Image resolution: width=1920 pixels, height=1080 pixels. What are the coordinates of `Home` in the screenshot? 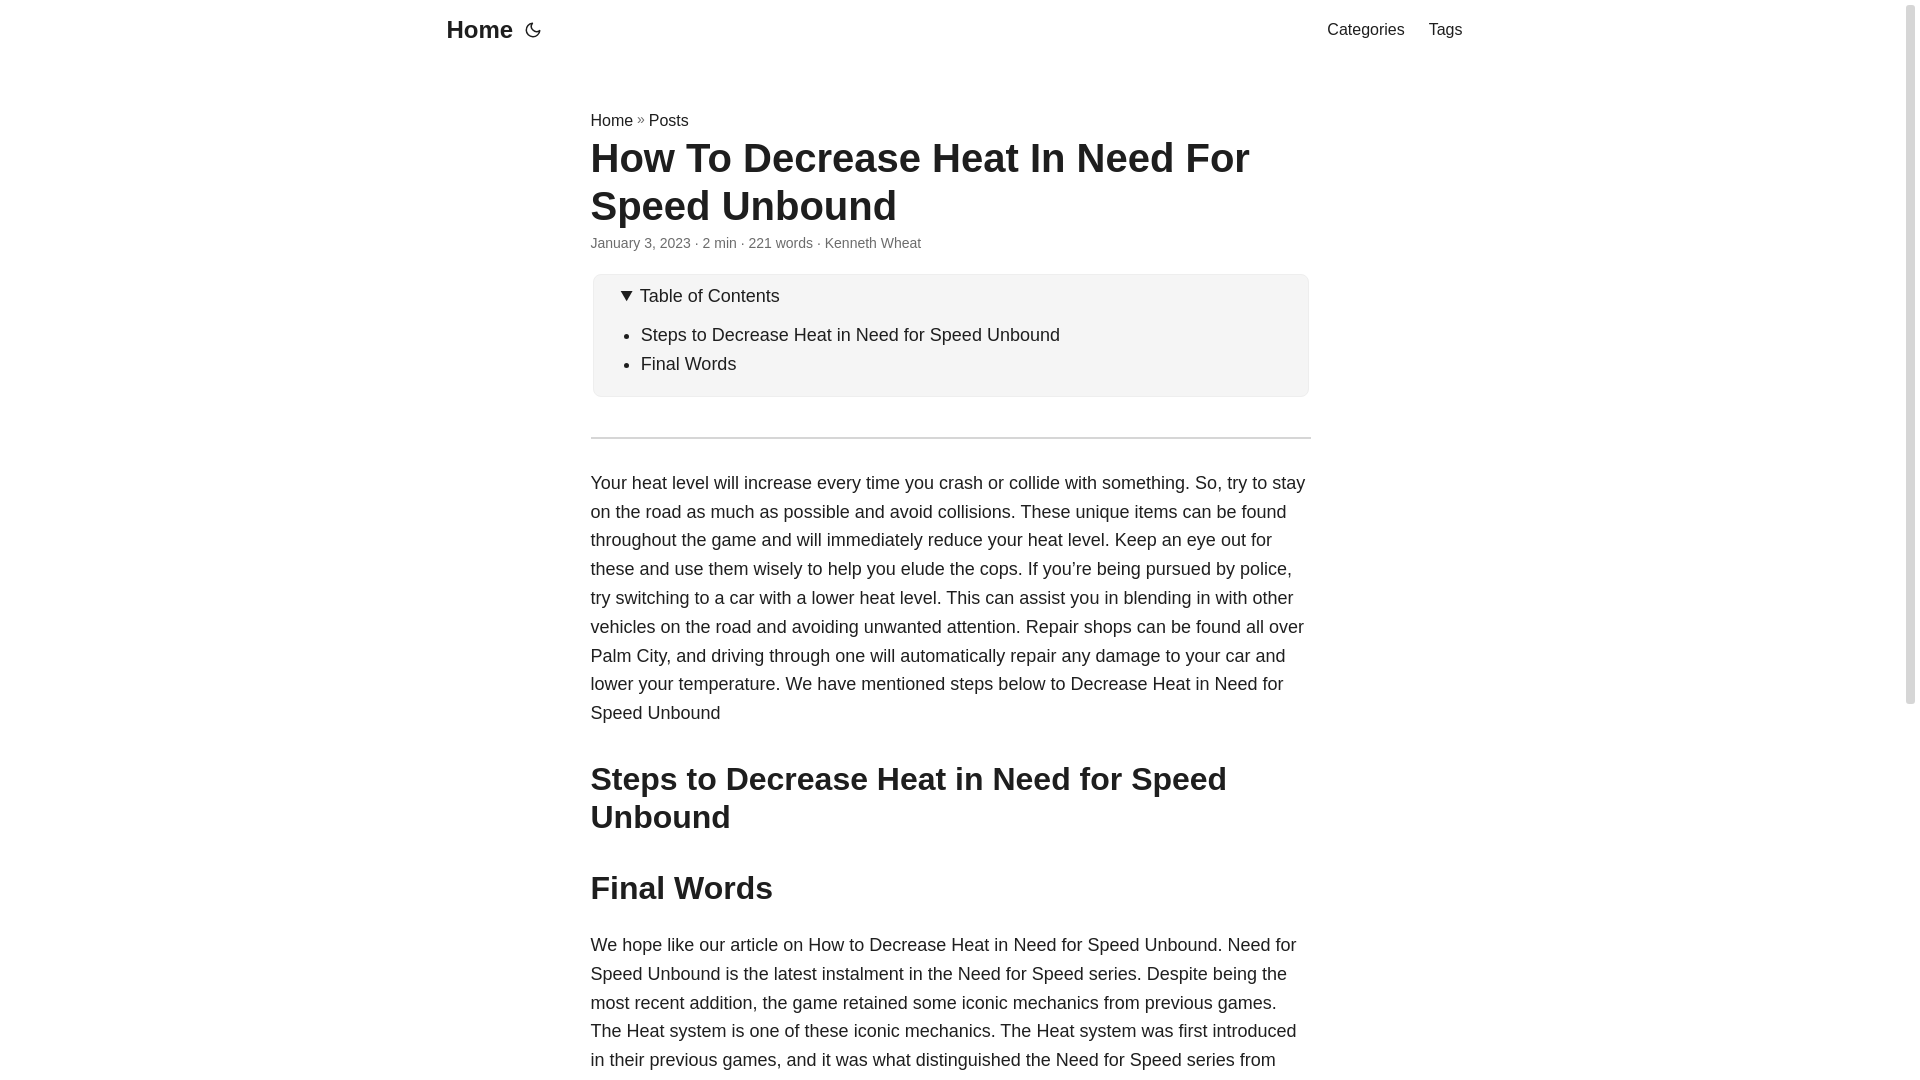 It's located at (611, 120).